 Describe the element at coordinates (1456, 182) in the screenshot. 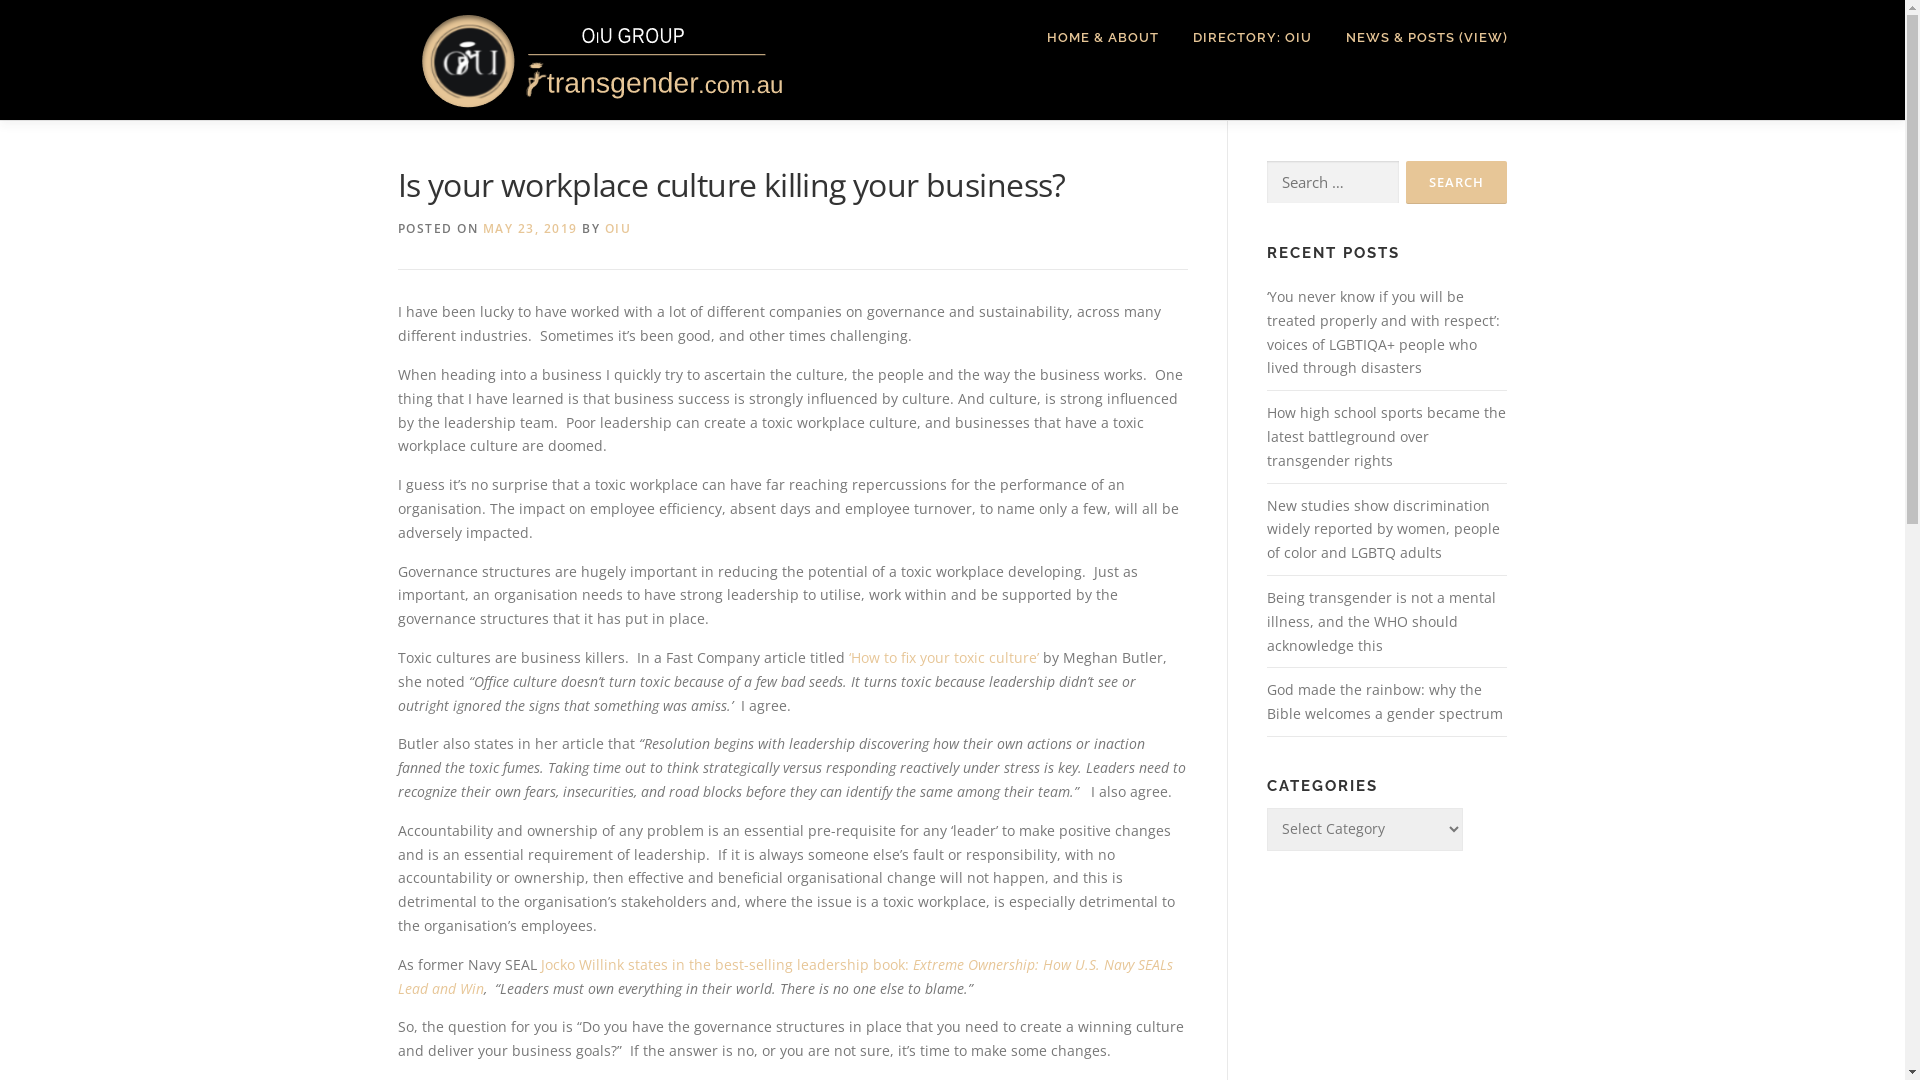

I see `Search` at that location.